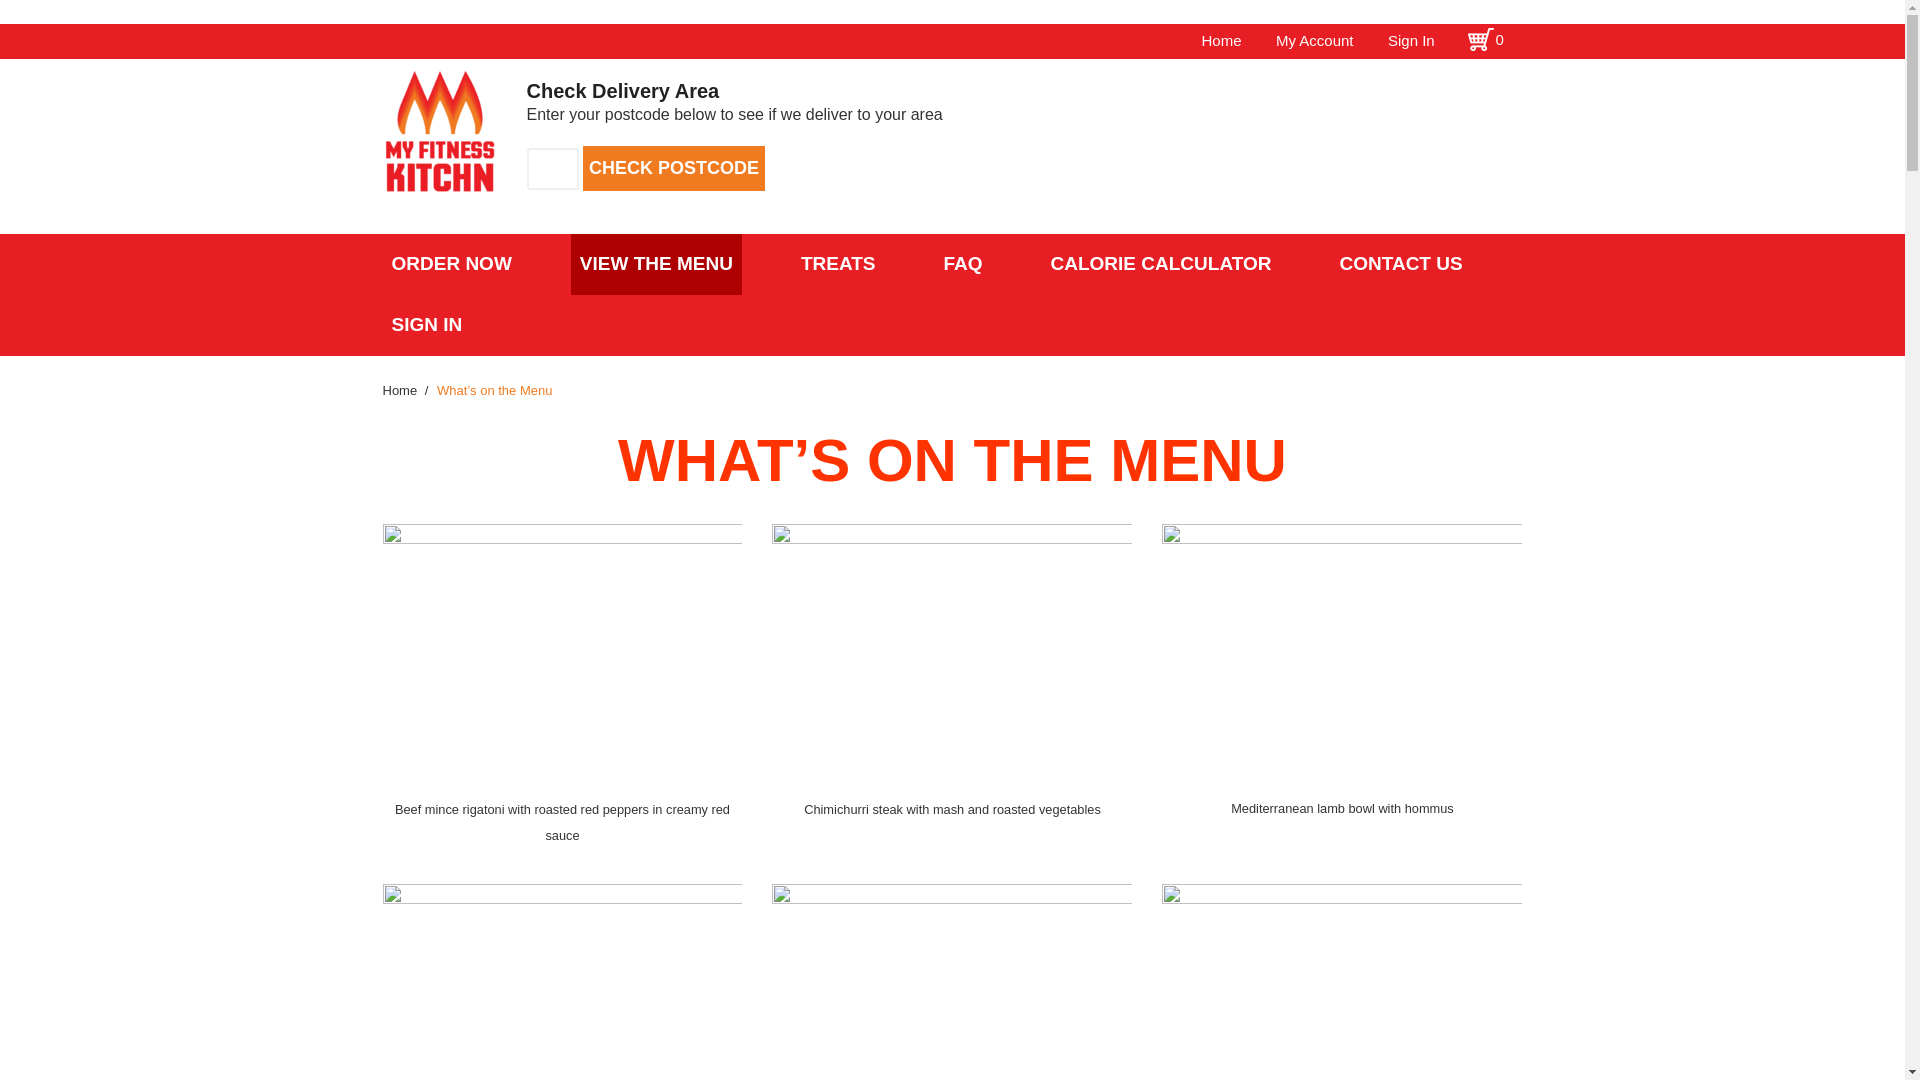 The image size is (1920, 1080). What do you see at coordinates (1411, 40) in the screenshot?
I see `Sign In` at bounding box center [1411, 40].